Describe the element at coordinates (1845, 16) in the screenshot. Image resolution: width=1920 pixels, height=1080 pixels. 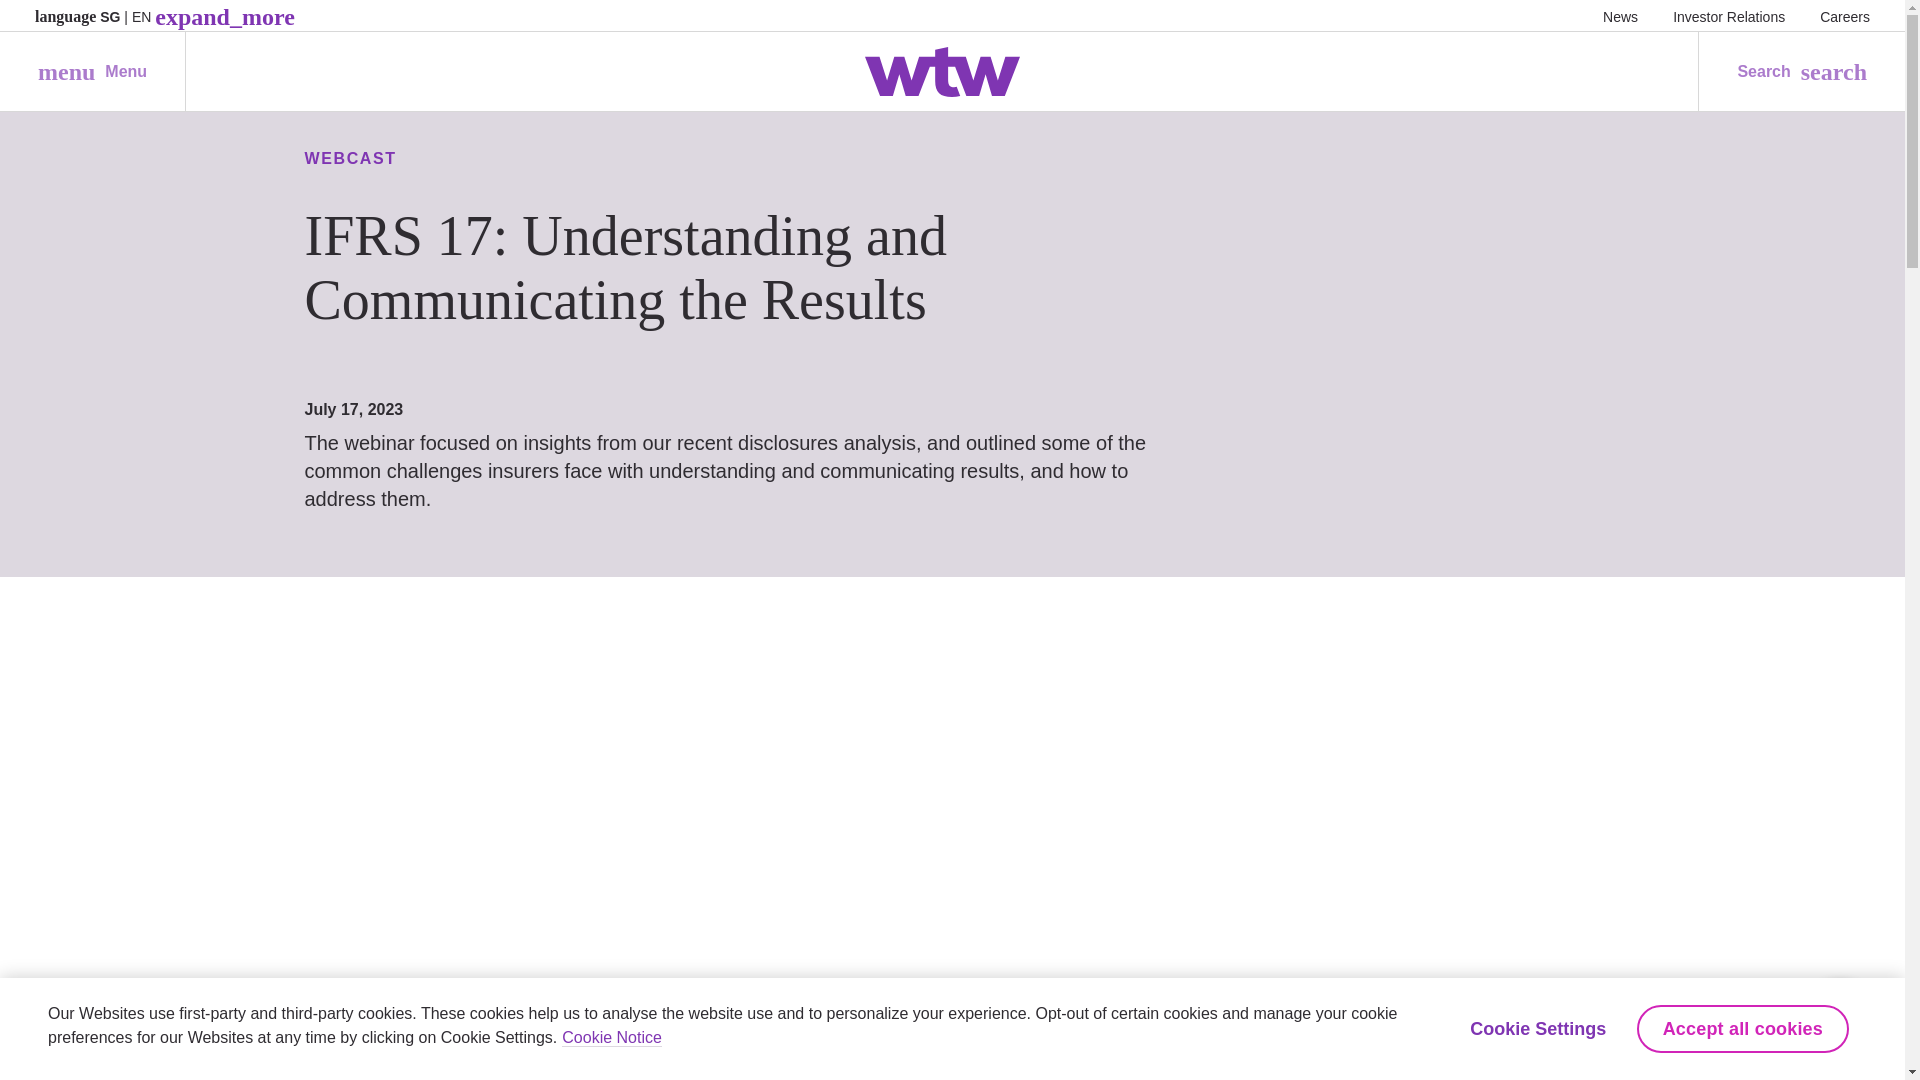
I see `News` at that location.